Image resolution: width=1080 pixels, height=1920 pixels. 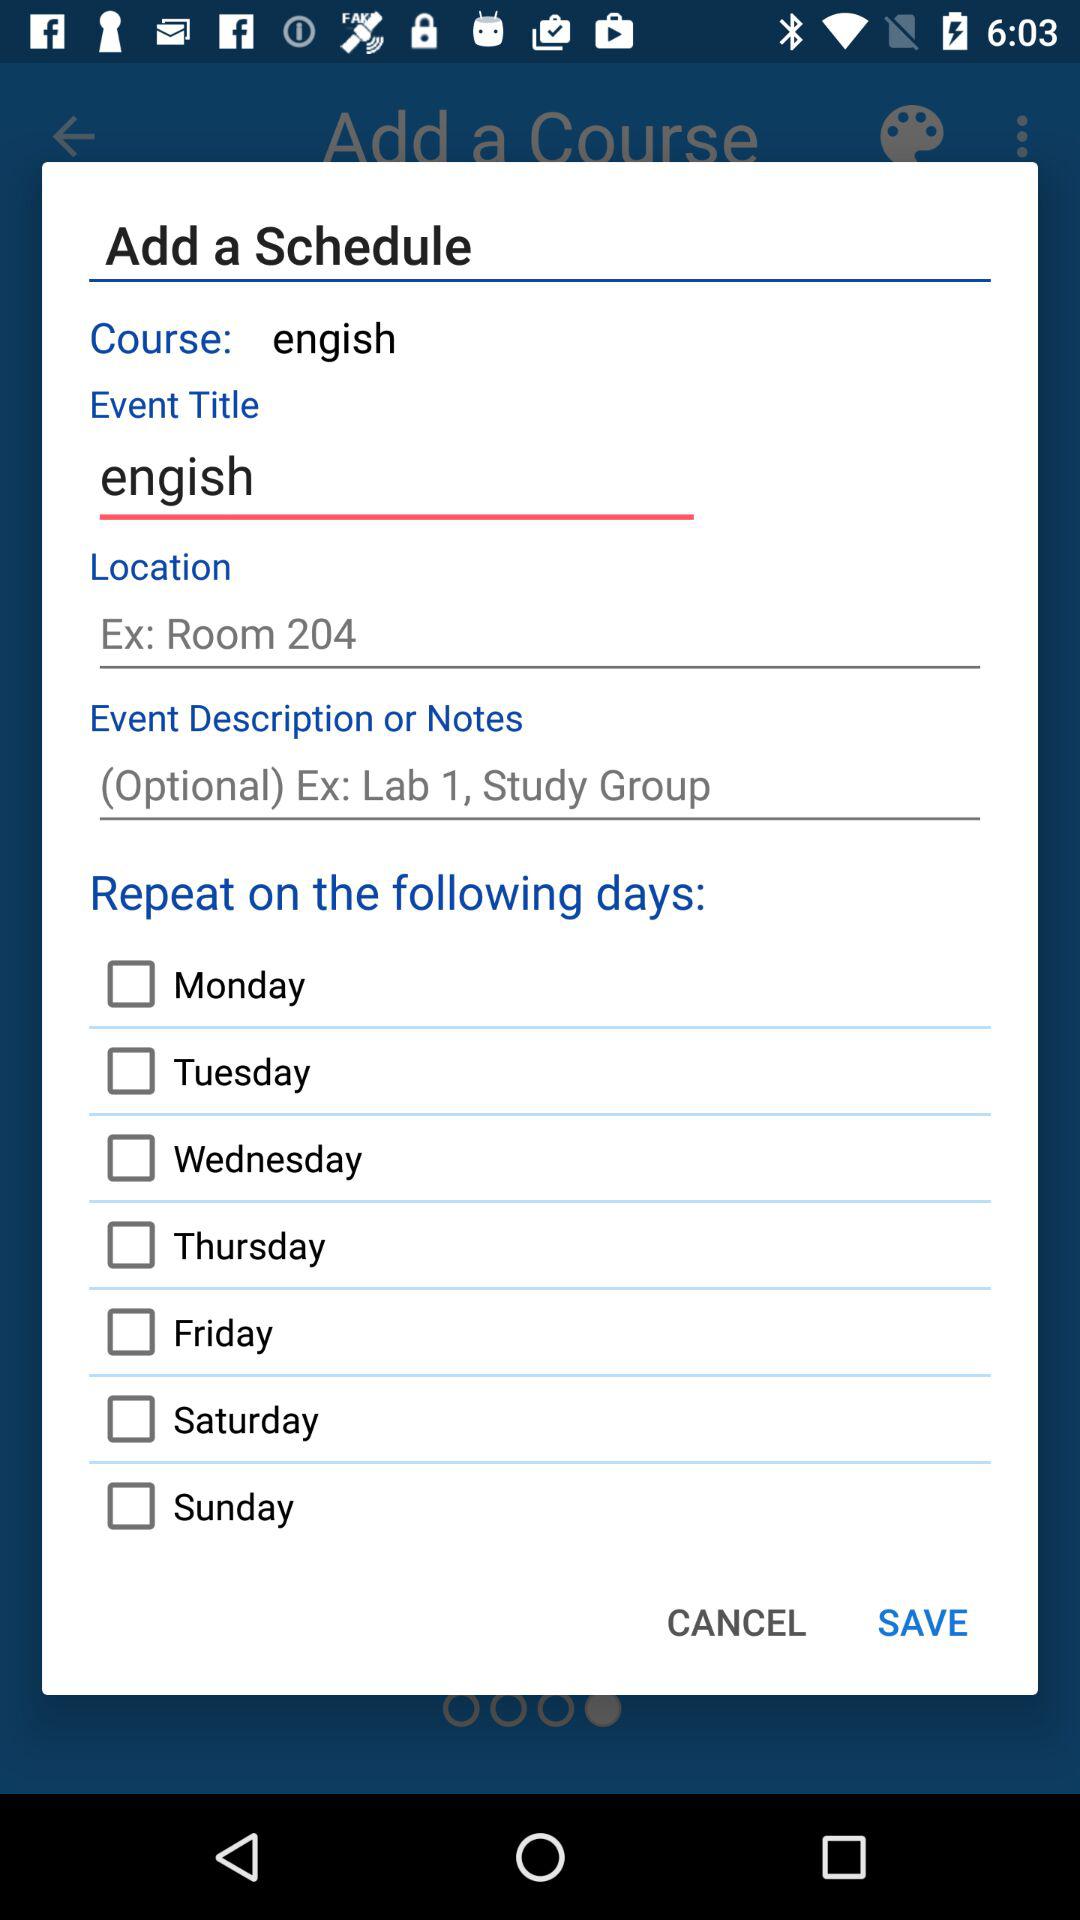 I want to click on swipe until the save item, so click(x=922, y=1621).